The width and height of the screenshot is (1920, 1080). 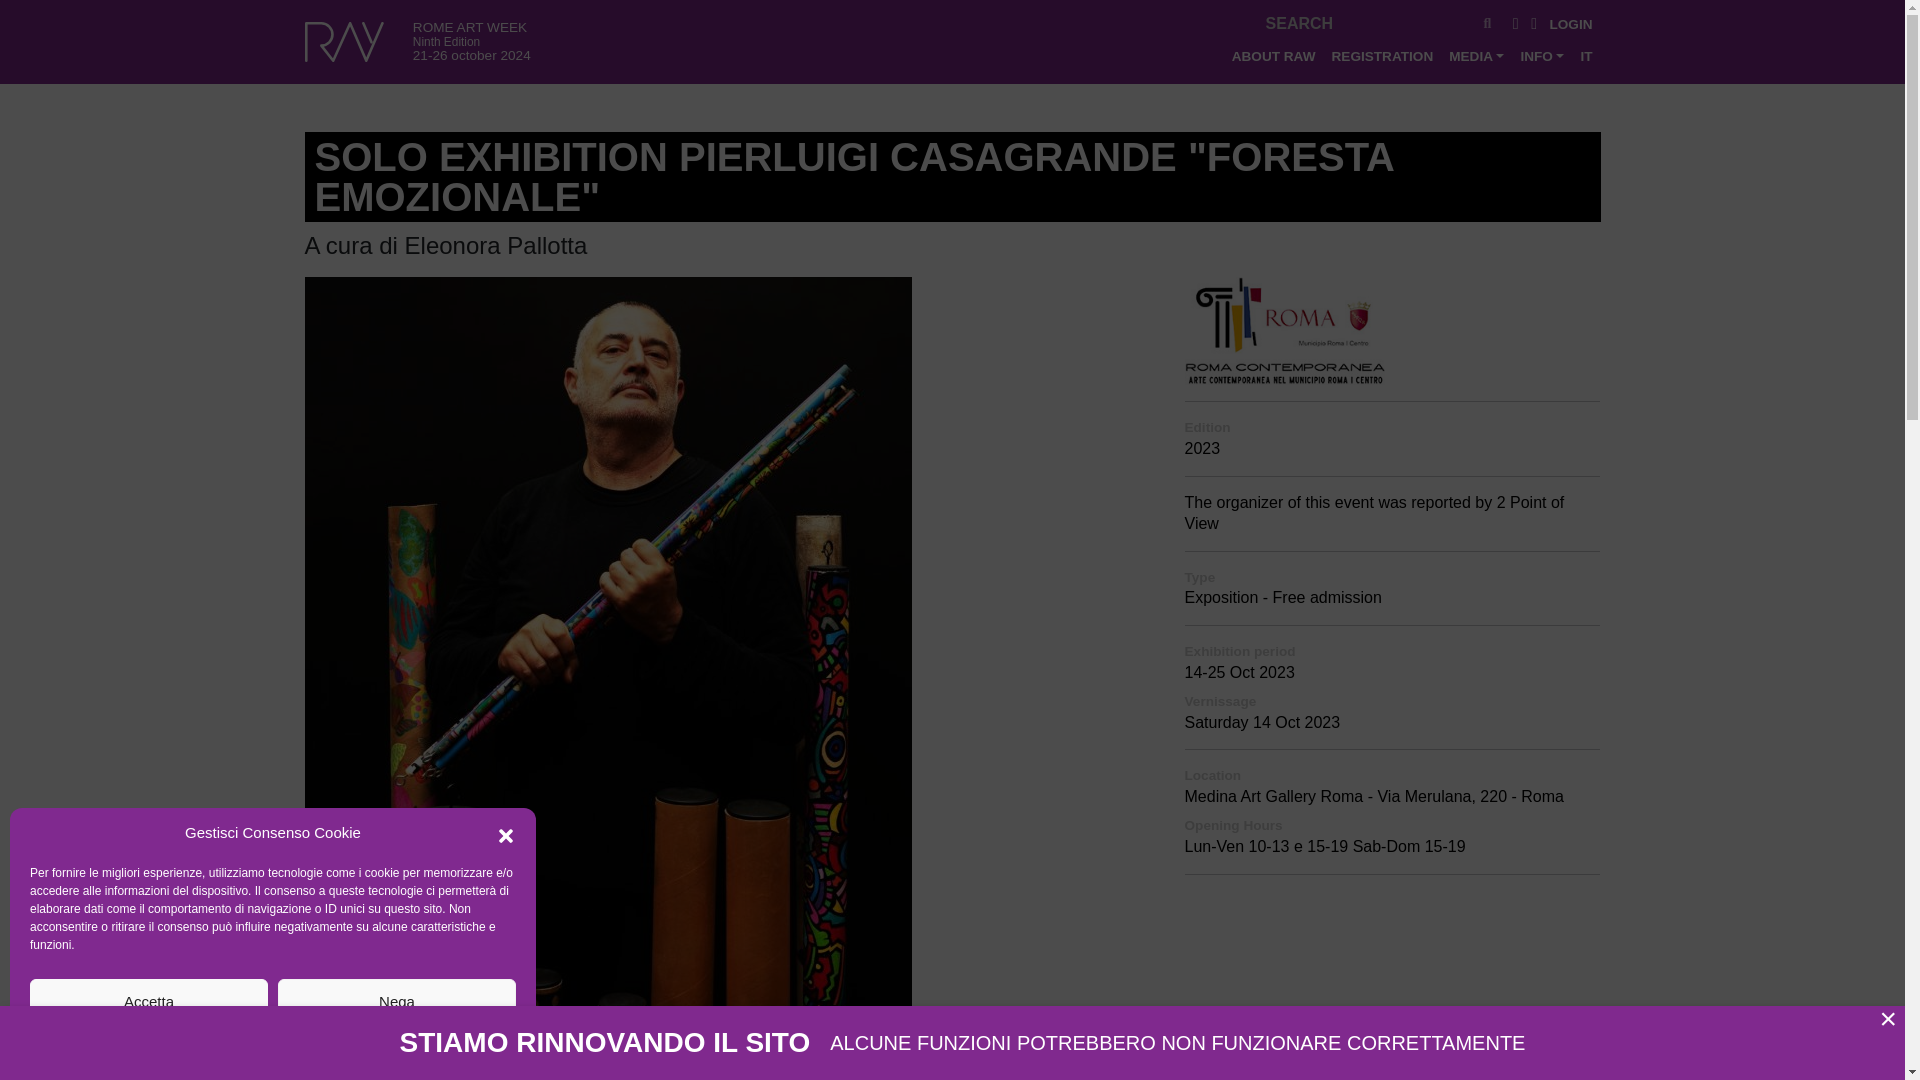 What do you see at coordinates (606, 823) in the screenshot?
I see `Solo exhibition Pierluigi Casagrande "Foresta Emozionale"` at bounding box center [606, 823].